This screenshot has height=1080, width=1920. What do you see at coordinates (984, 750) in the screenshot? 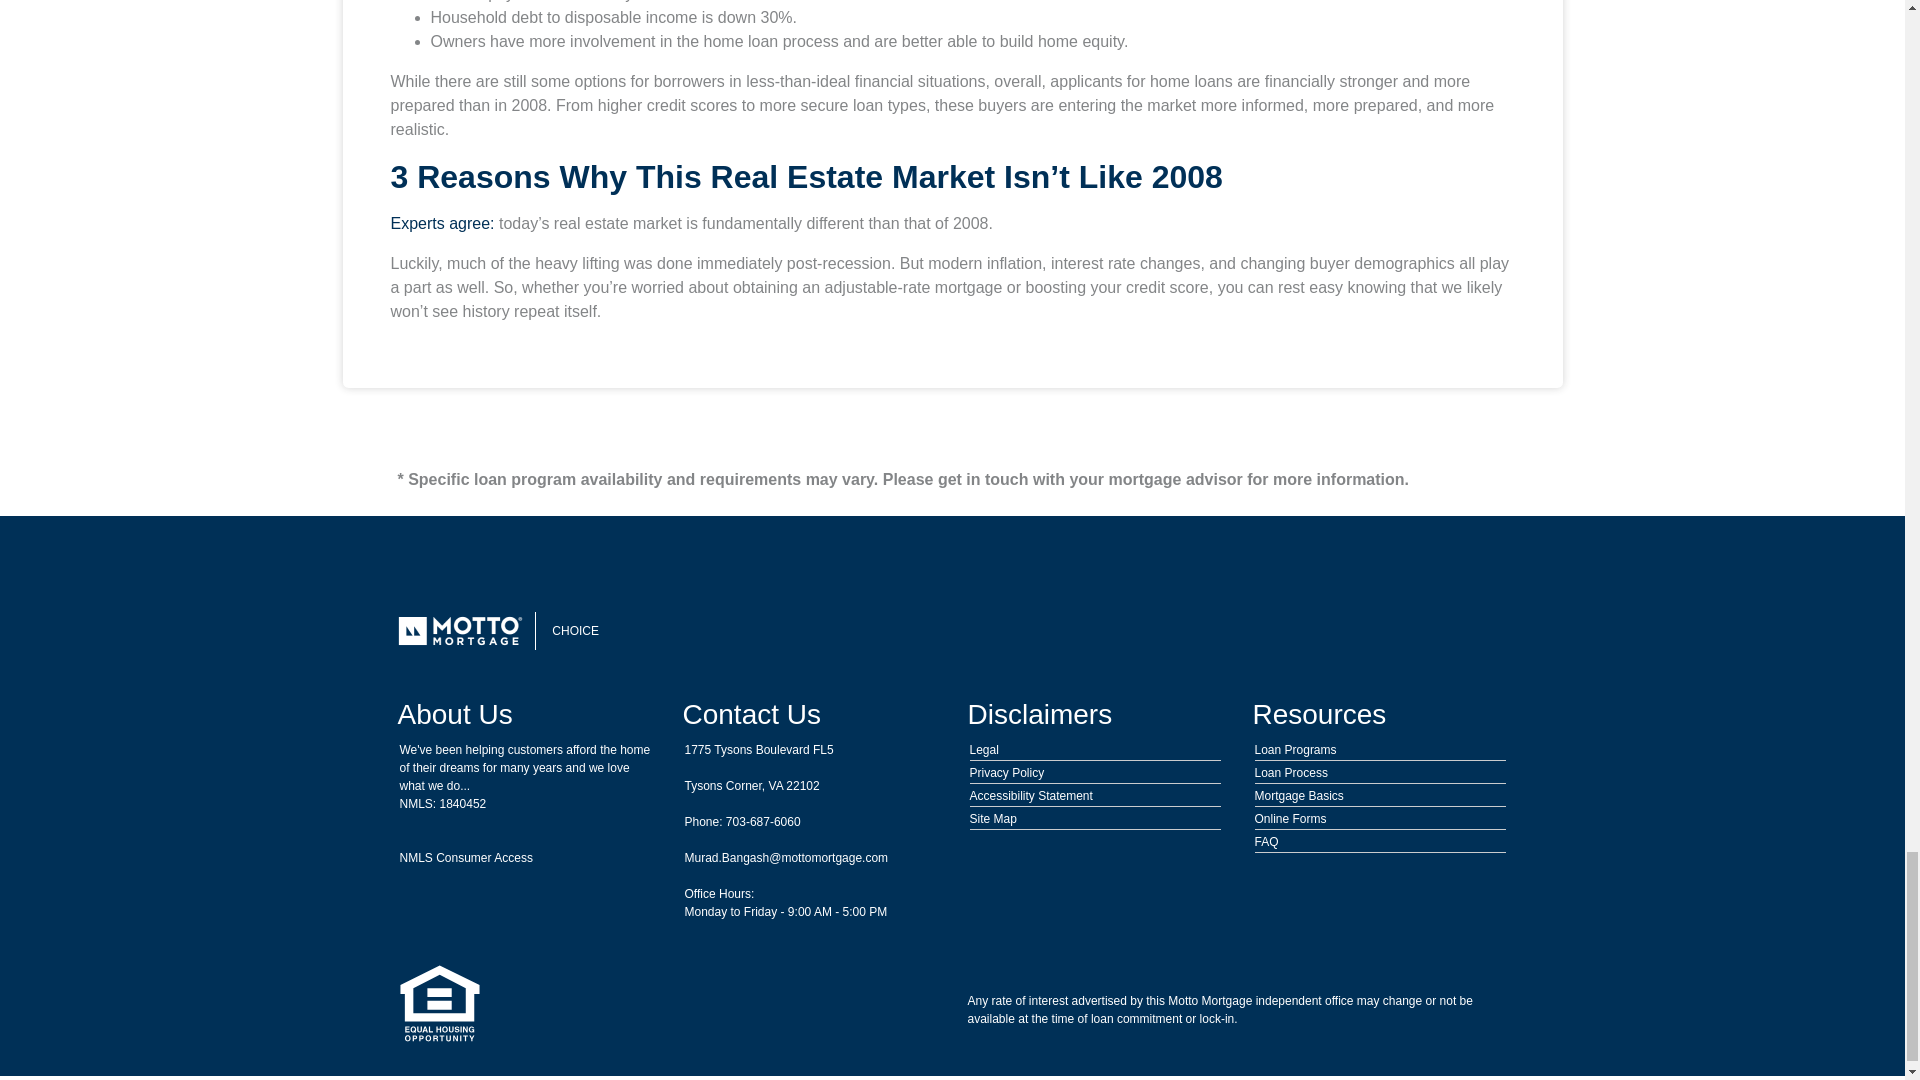
I see `Legal` at bounding box center [984, 750].